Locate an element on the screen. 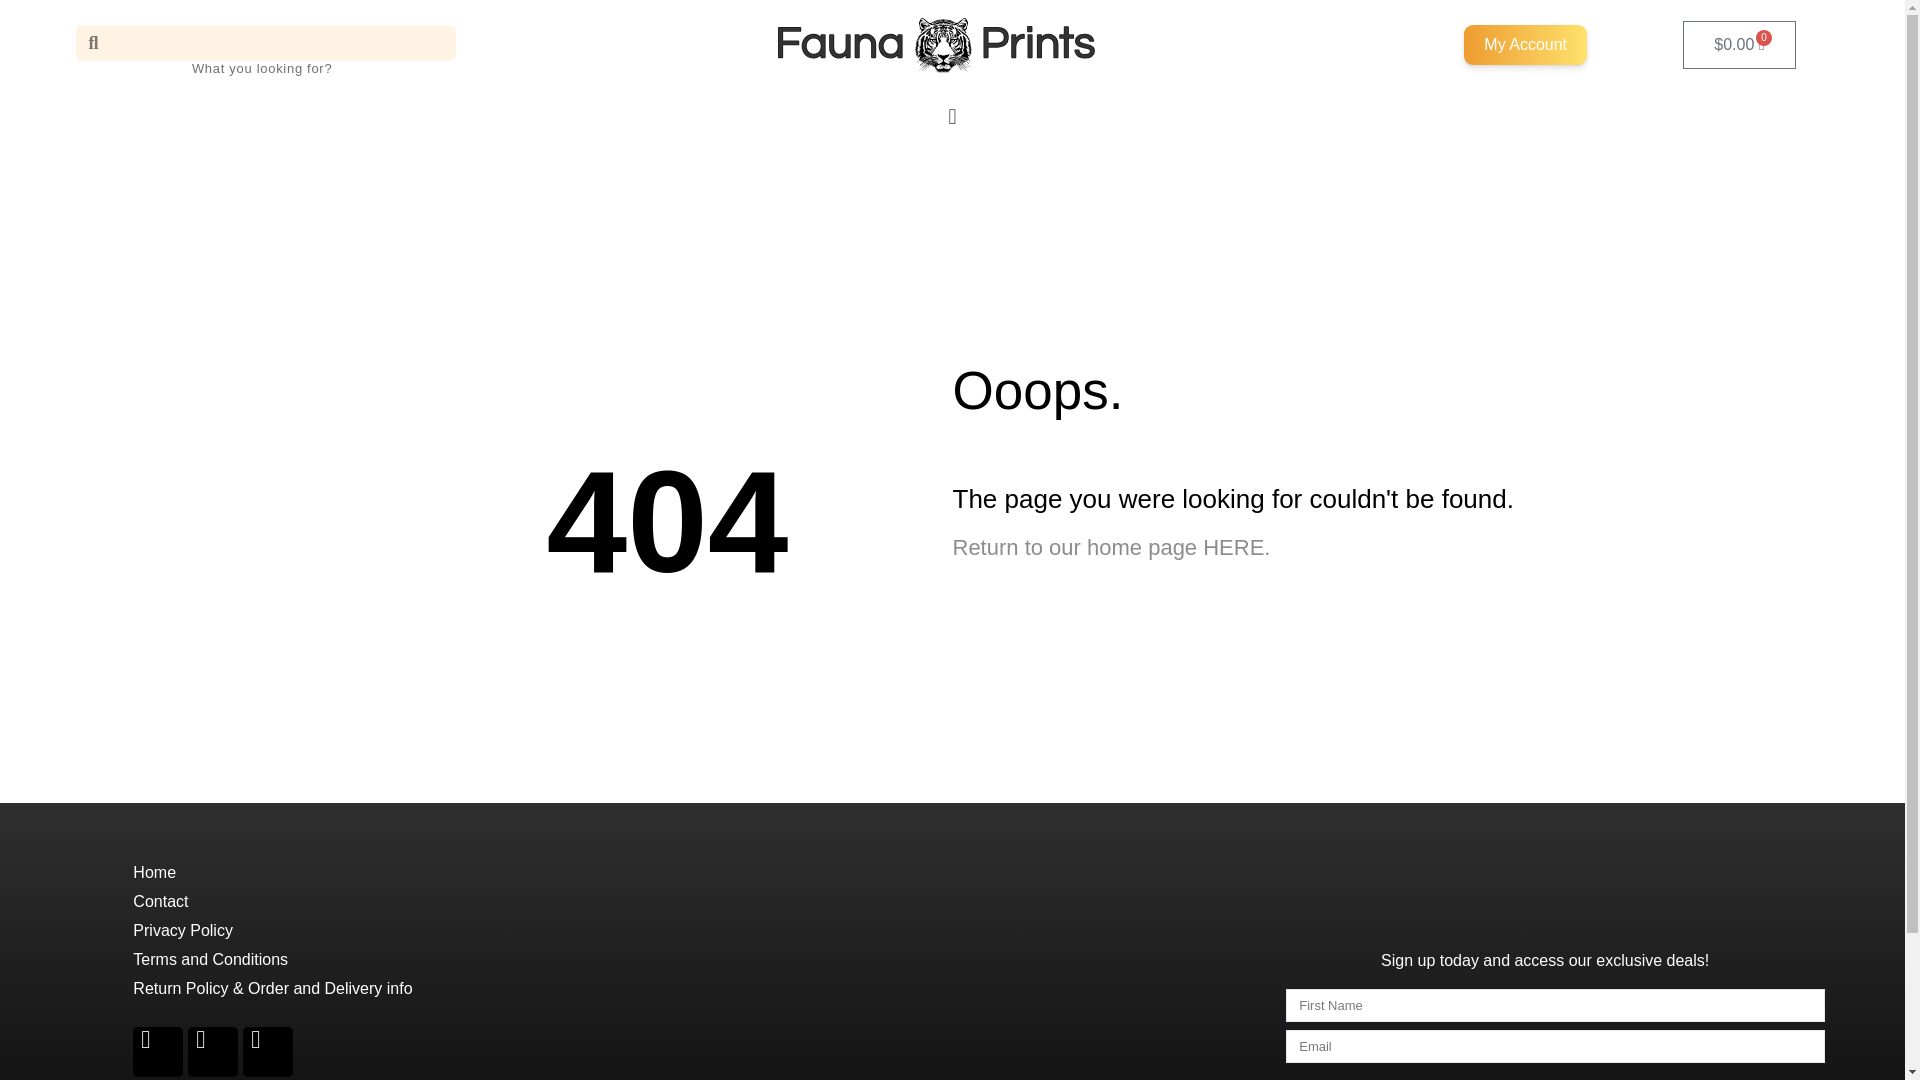 The height and width of the screenshot is (1080, 1920). My Account is located at coordinates (1525, 44).